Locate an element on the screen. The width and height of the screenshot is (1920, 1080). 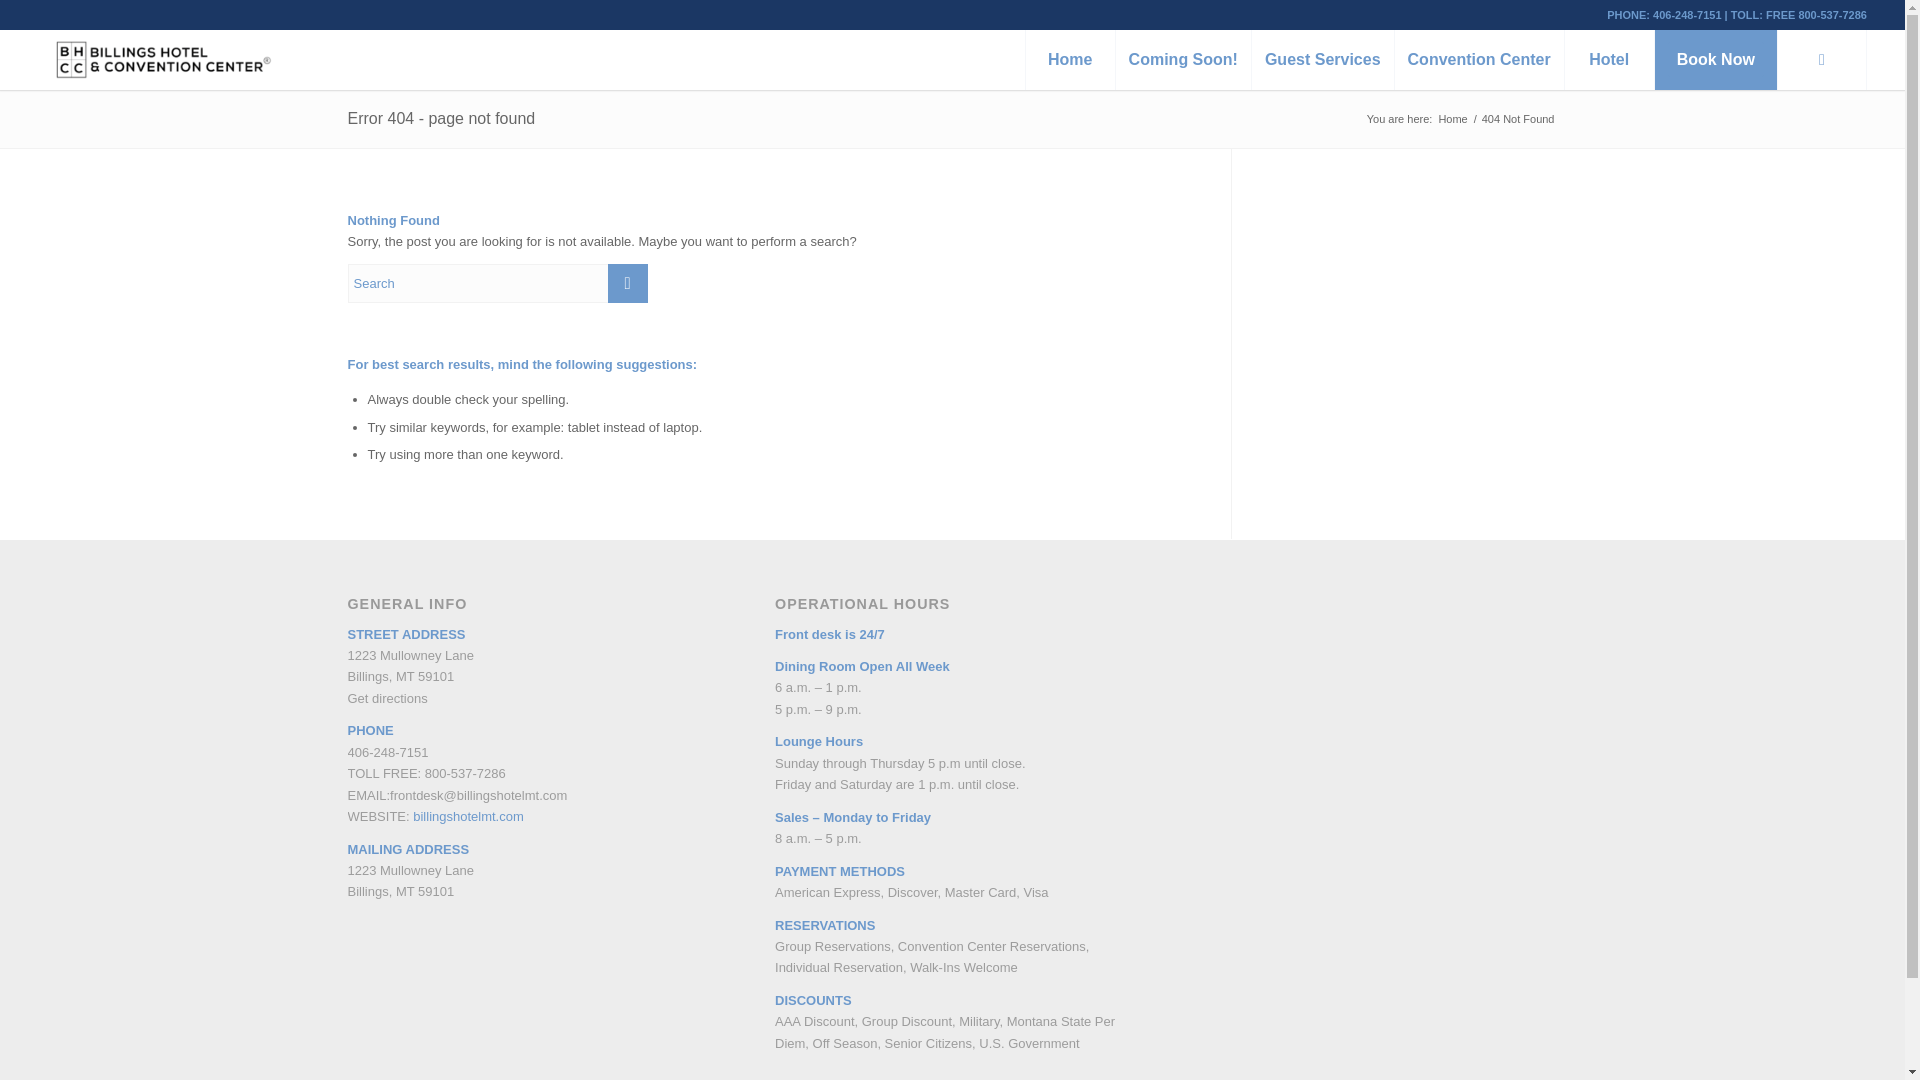
Guest Services is located at coordinates (1322, 60).